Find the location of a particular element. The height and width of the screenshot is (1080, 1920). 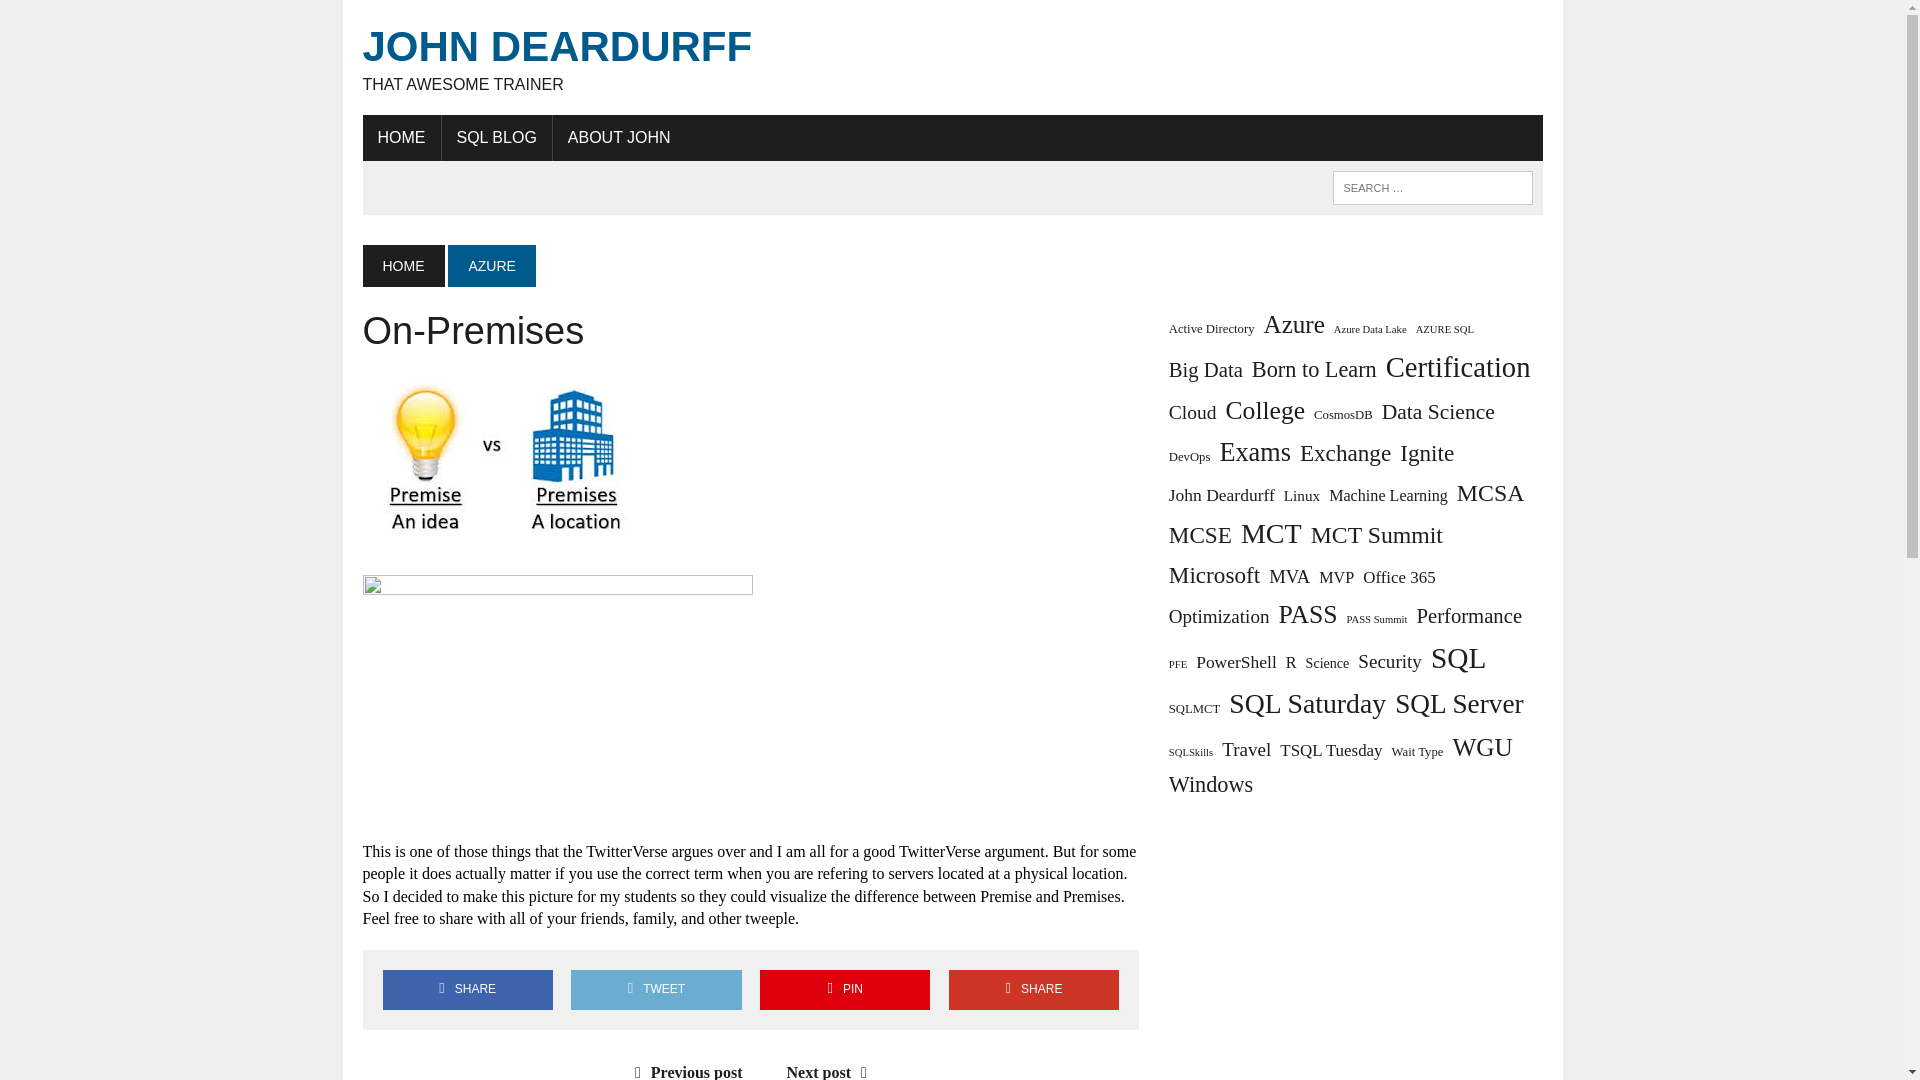

HOME is located at coordinates (1193, 412).